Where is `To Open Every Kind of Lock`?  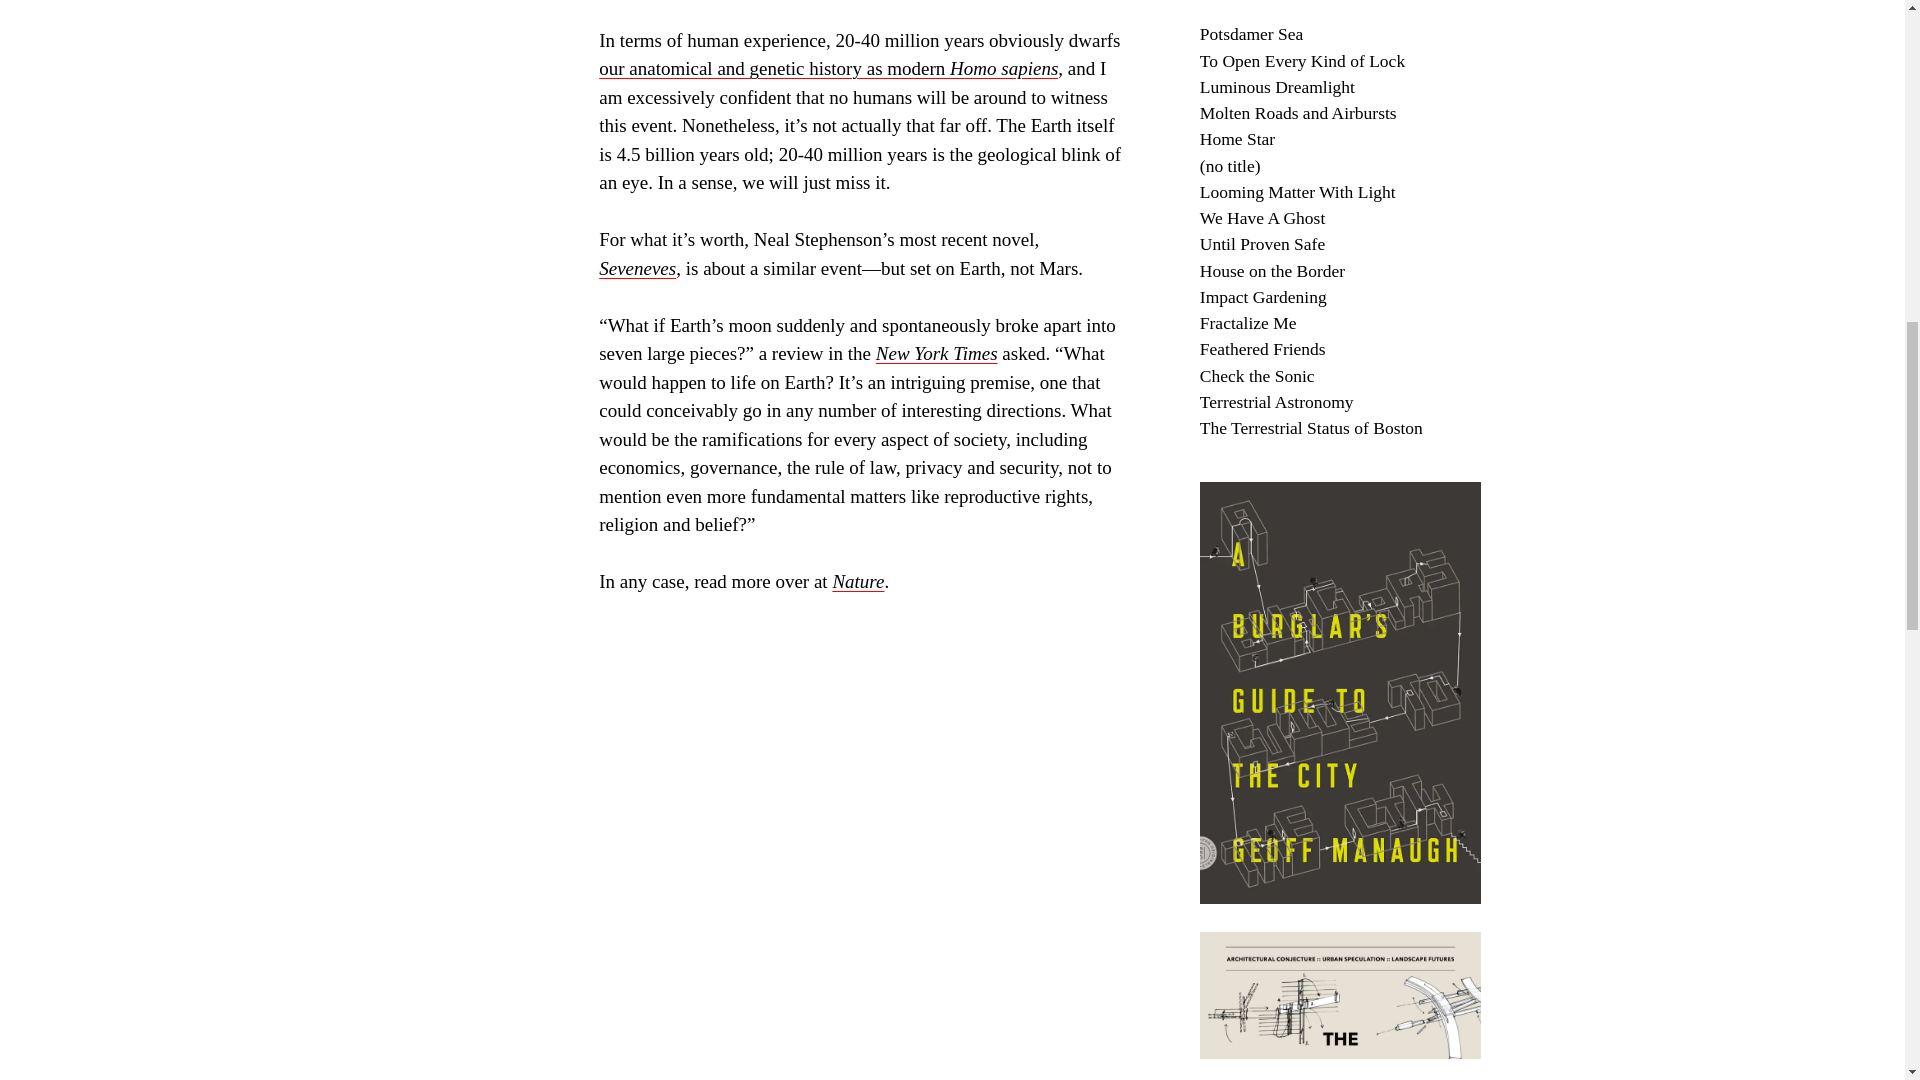
To Open Every Kind of Lock is located at coordinates (1302, 60).